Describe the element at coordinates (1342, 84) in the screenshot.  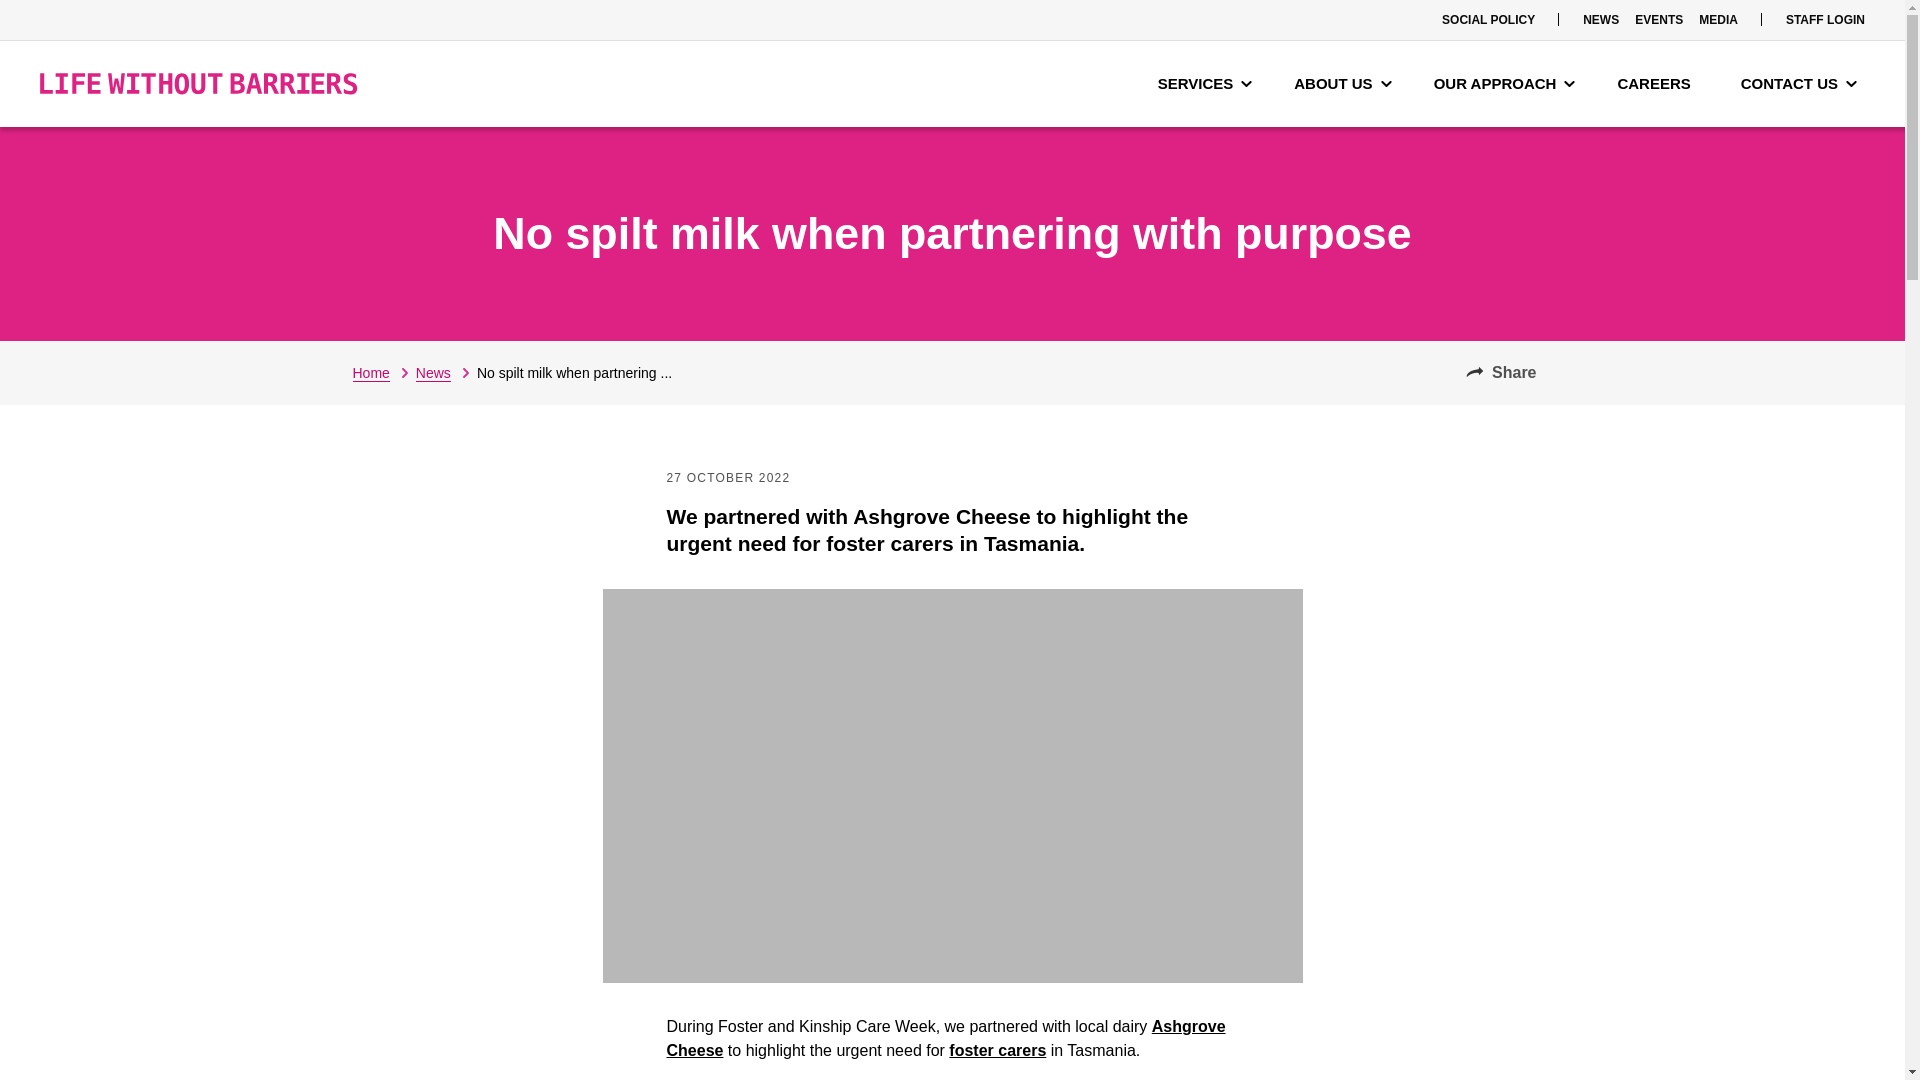
I see `About us` at that location.